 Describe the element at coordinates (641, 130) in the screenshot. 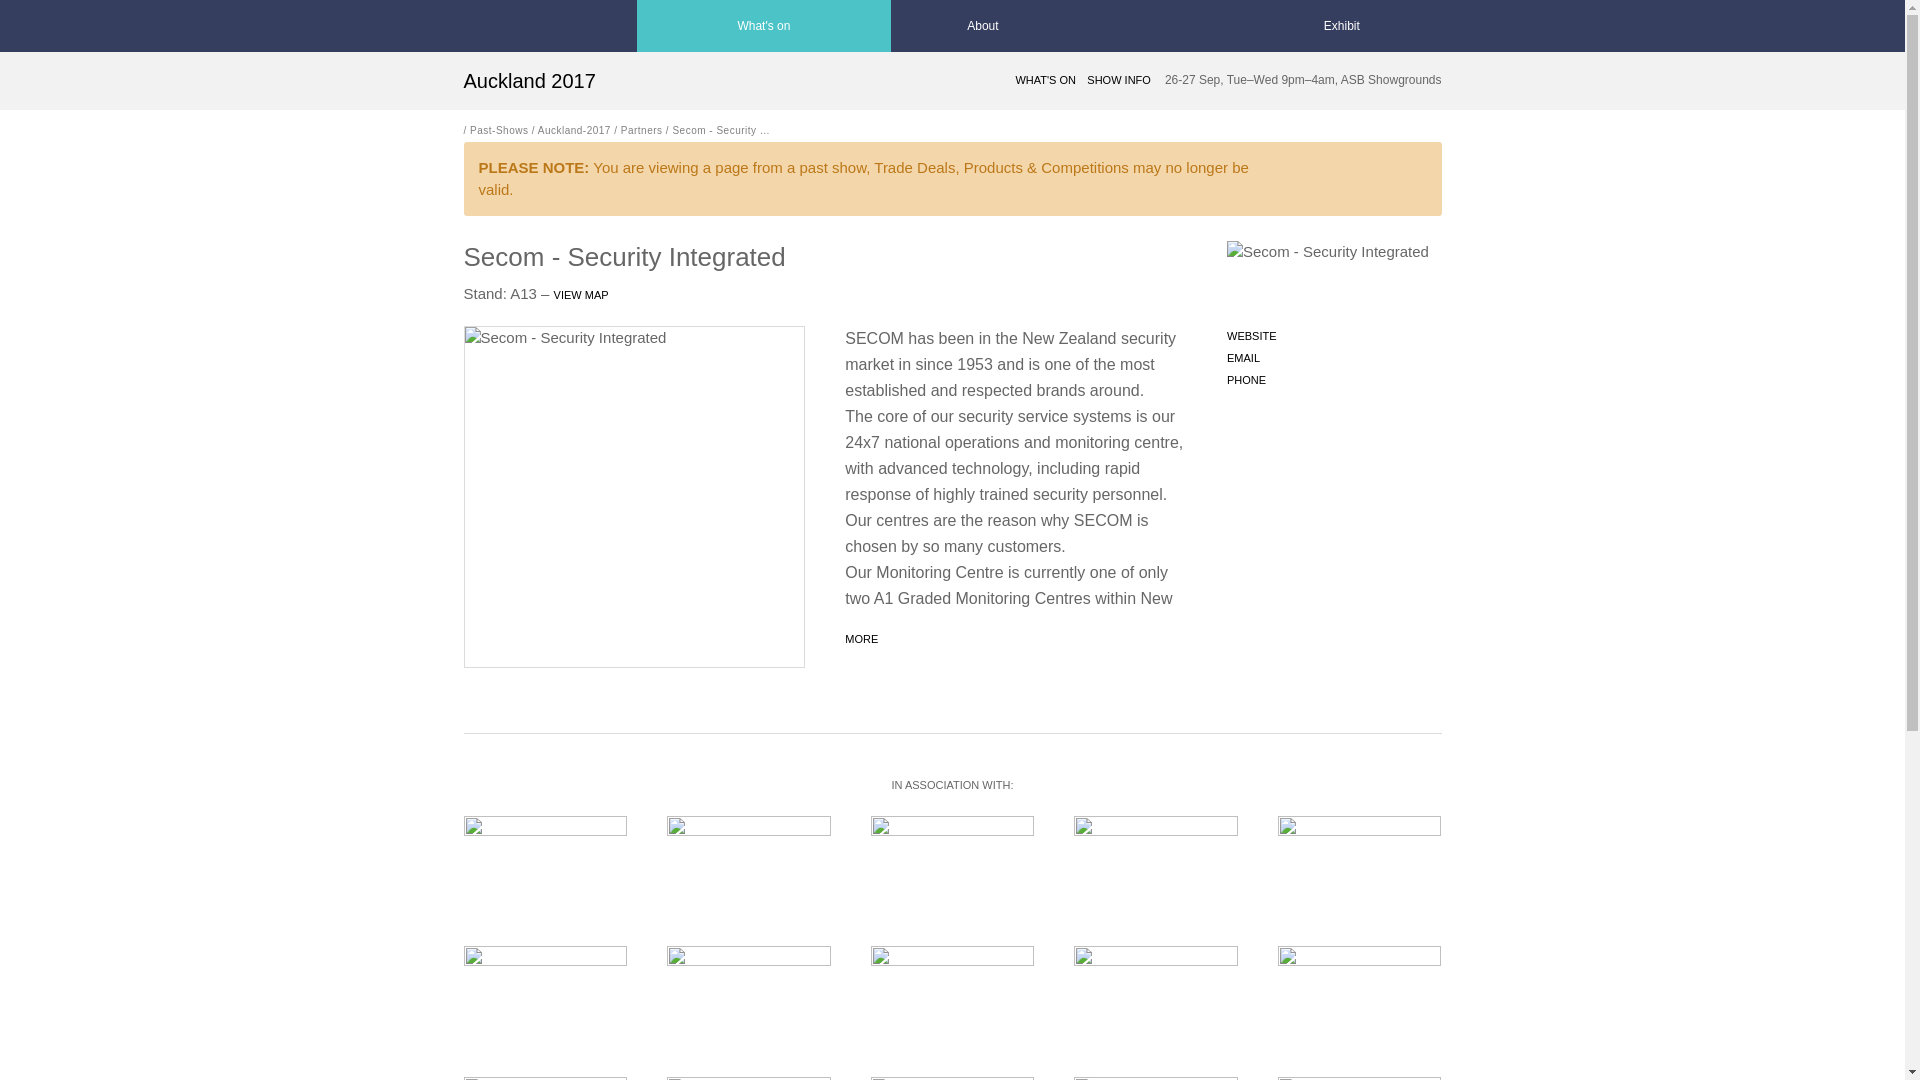

I see `Partners` at that location.